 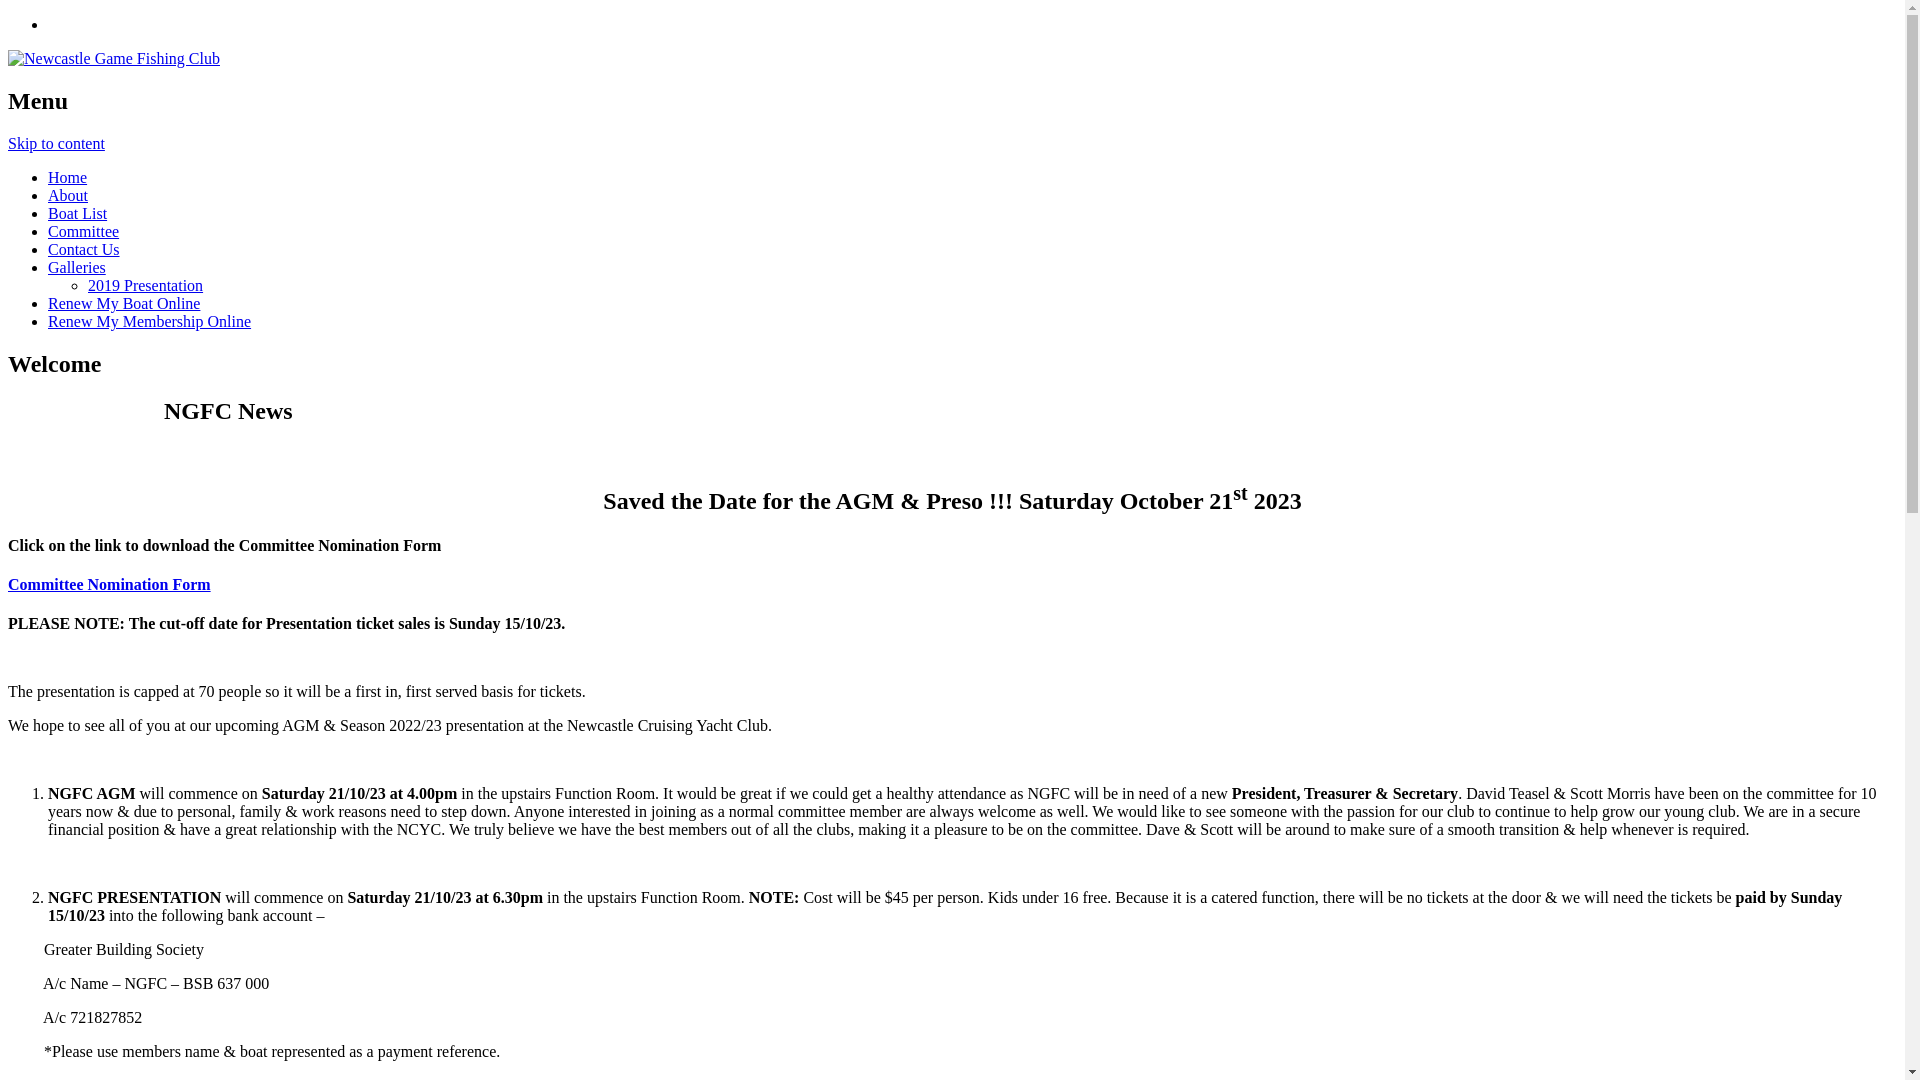 What do you see at coordinates (146, 286) in the screenshot?
I see `2019 Presentation` at bounding box center [146, 286].